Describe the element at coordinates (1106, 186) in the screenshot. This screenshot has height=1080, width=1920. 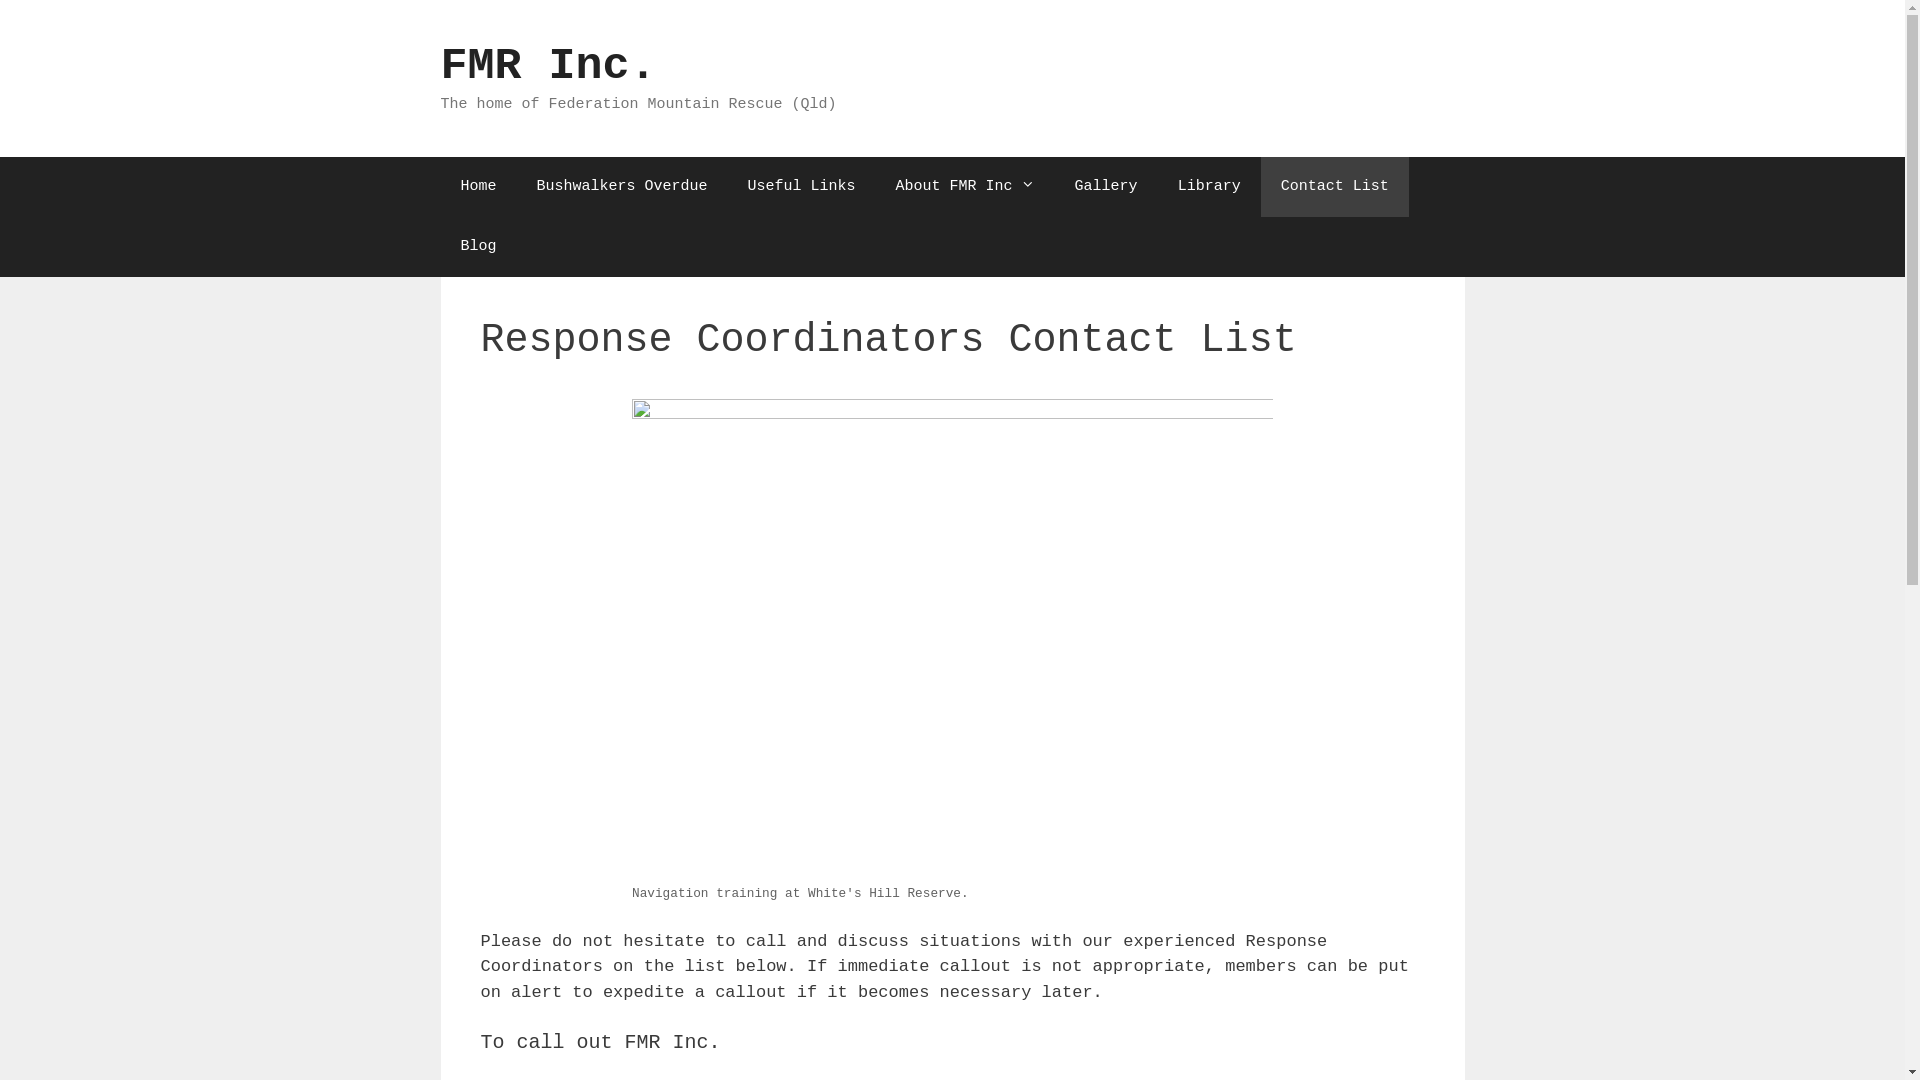
I see `Gallery` at that location.